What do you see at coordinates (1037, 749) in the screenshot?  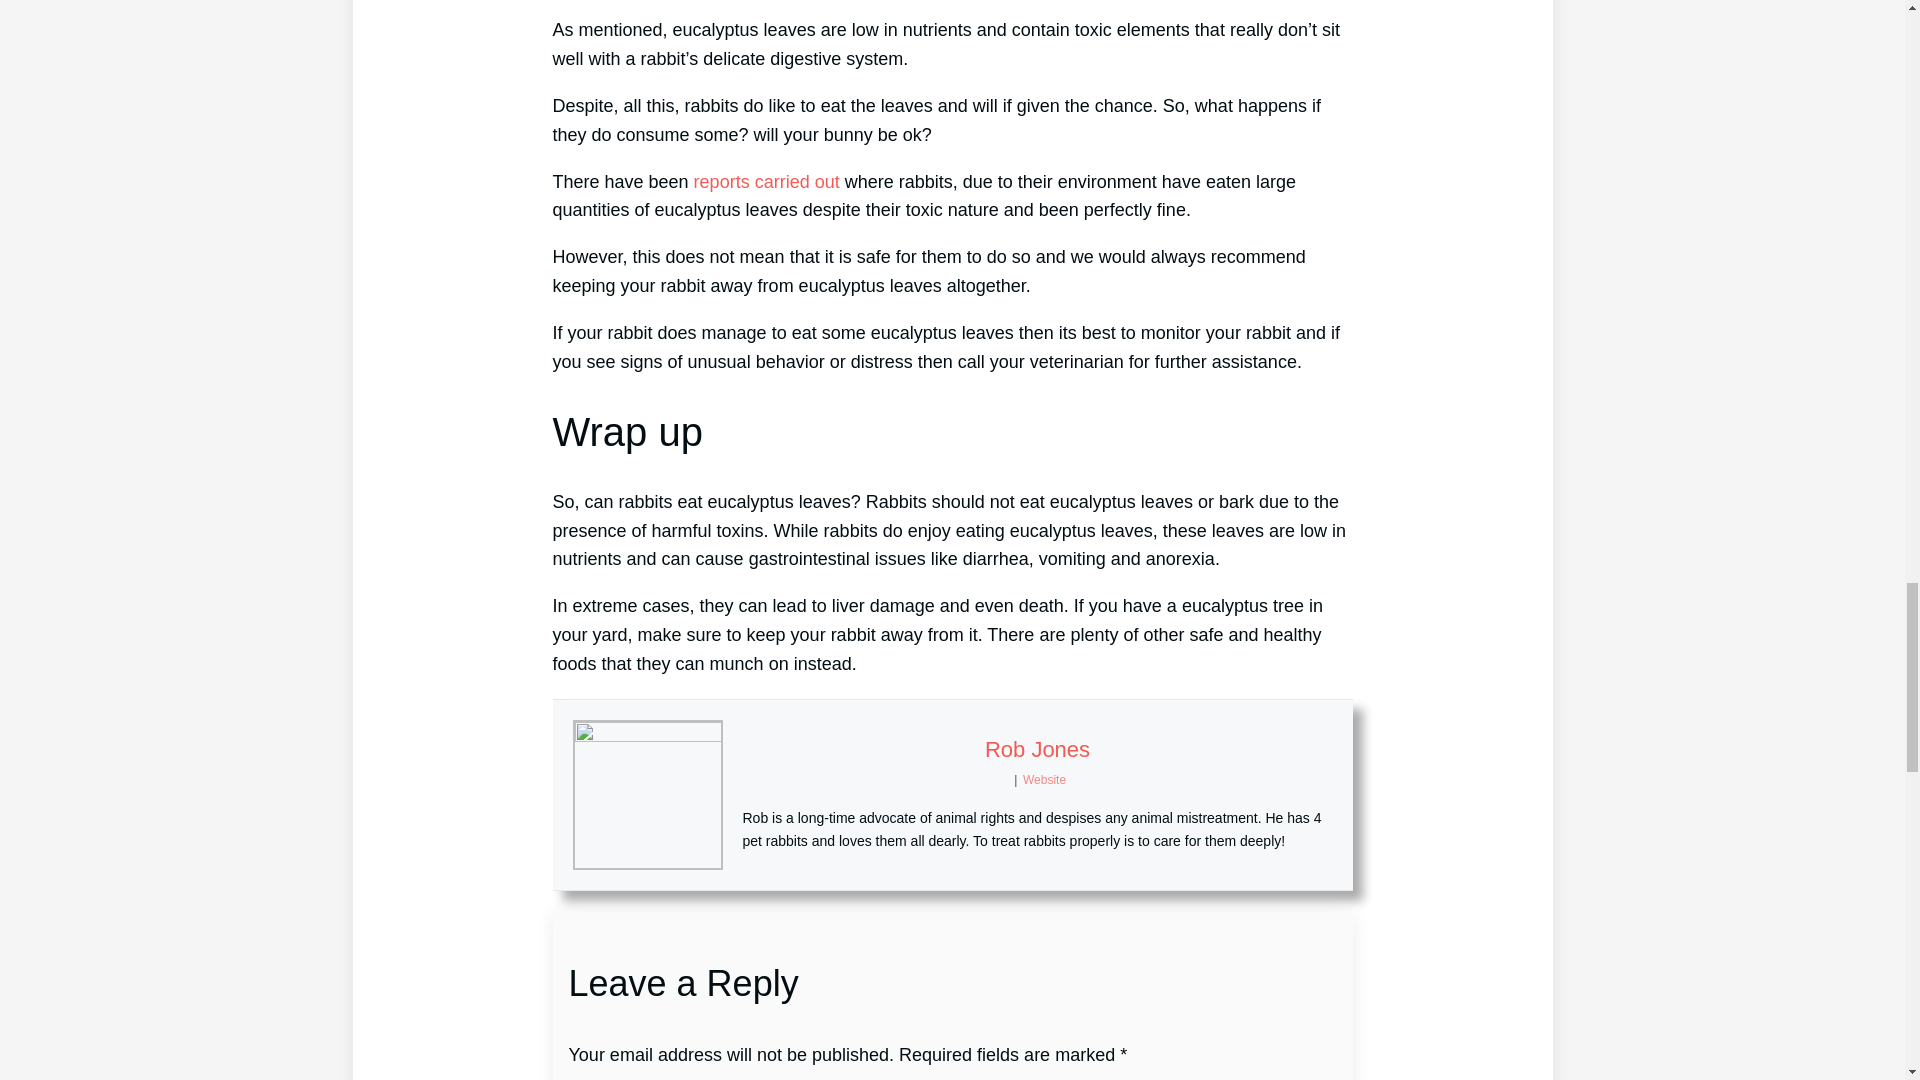 I see `Rob Jones` at bounding box center [1037, 749].